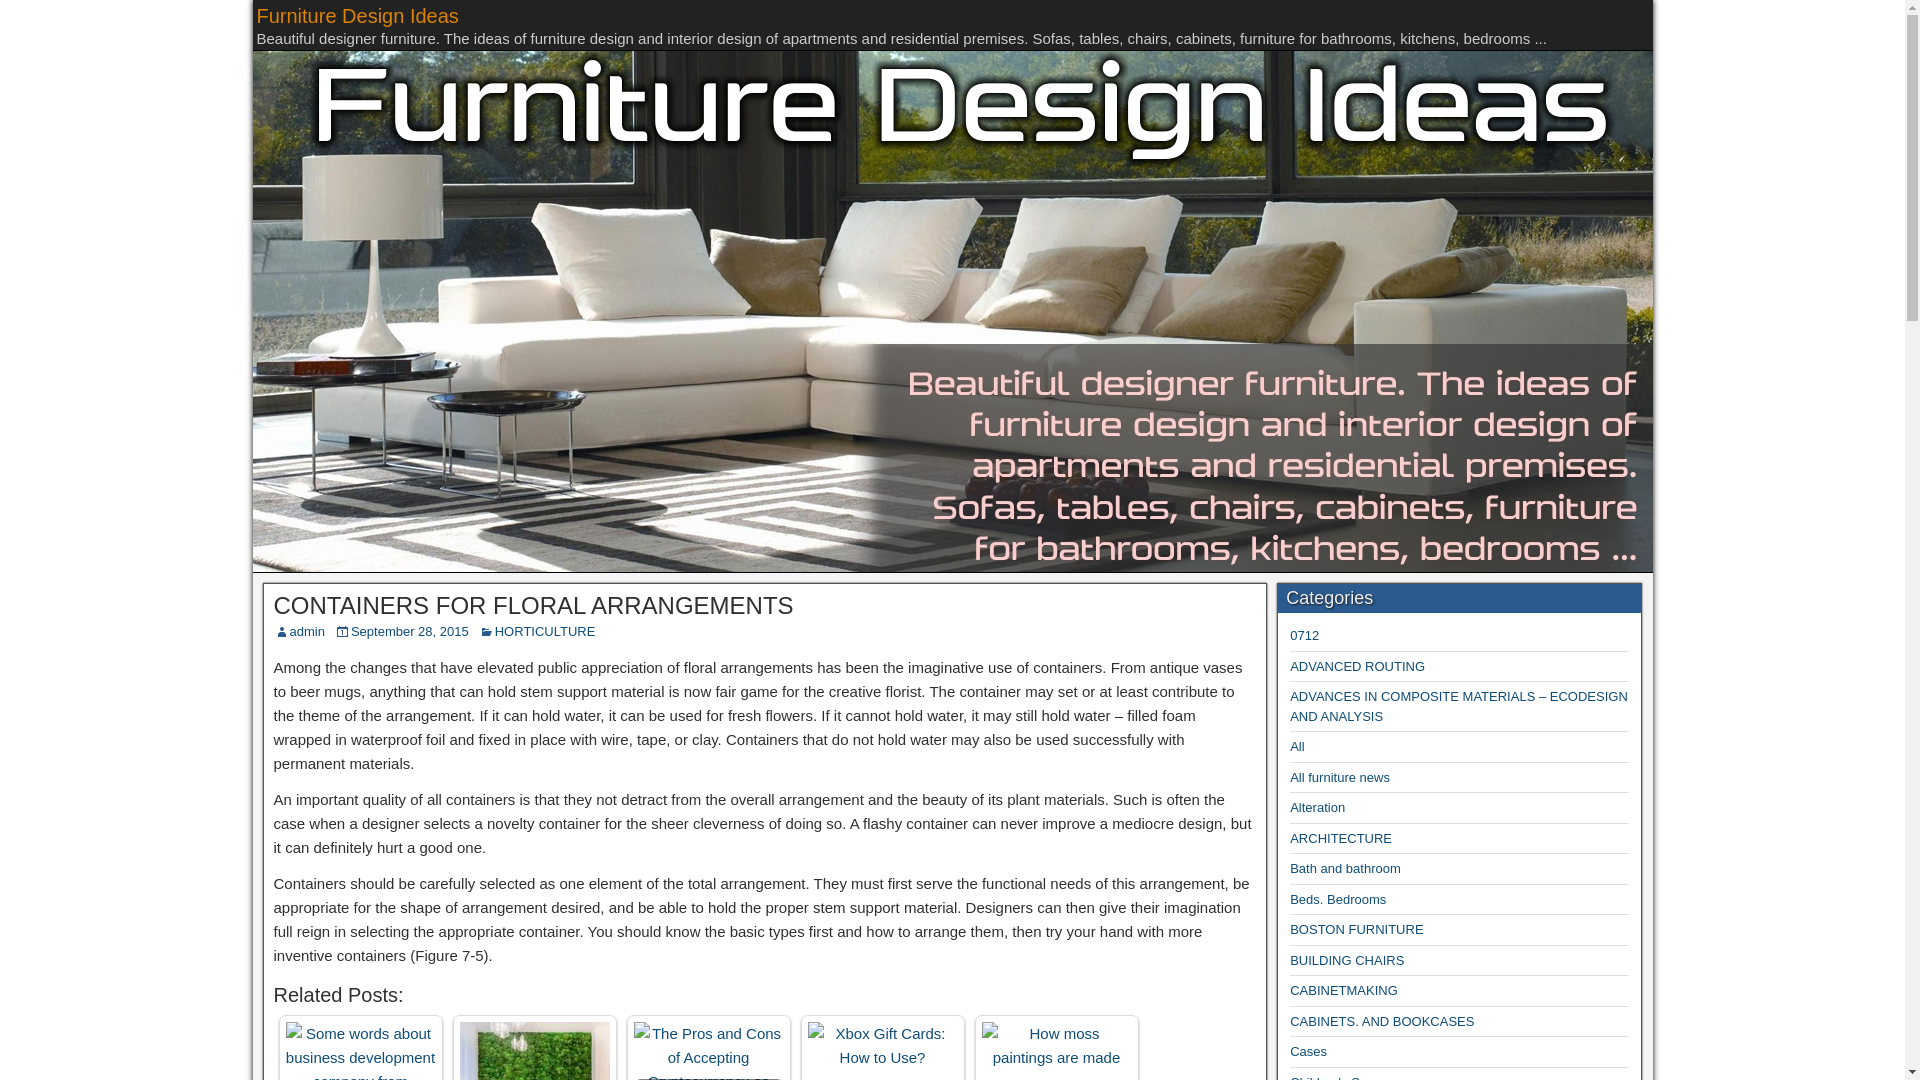 This screenshot has width=1920, height=1080. I want to click on CABINETS. AND BOOKCASES, so click(1382, 1022).